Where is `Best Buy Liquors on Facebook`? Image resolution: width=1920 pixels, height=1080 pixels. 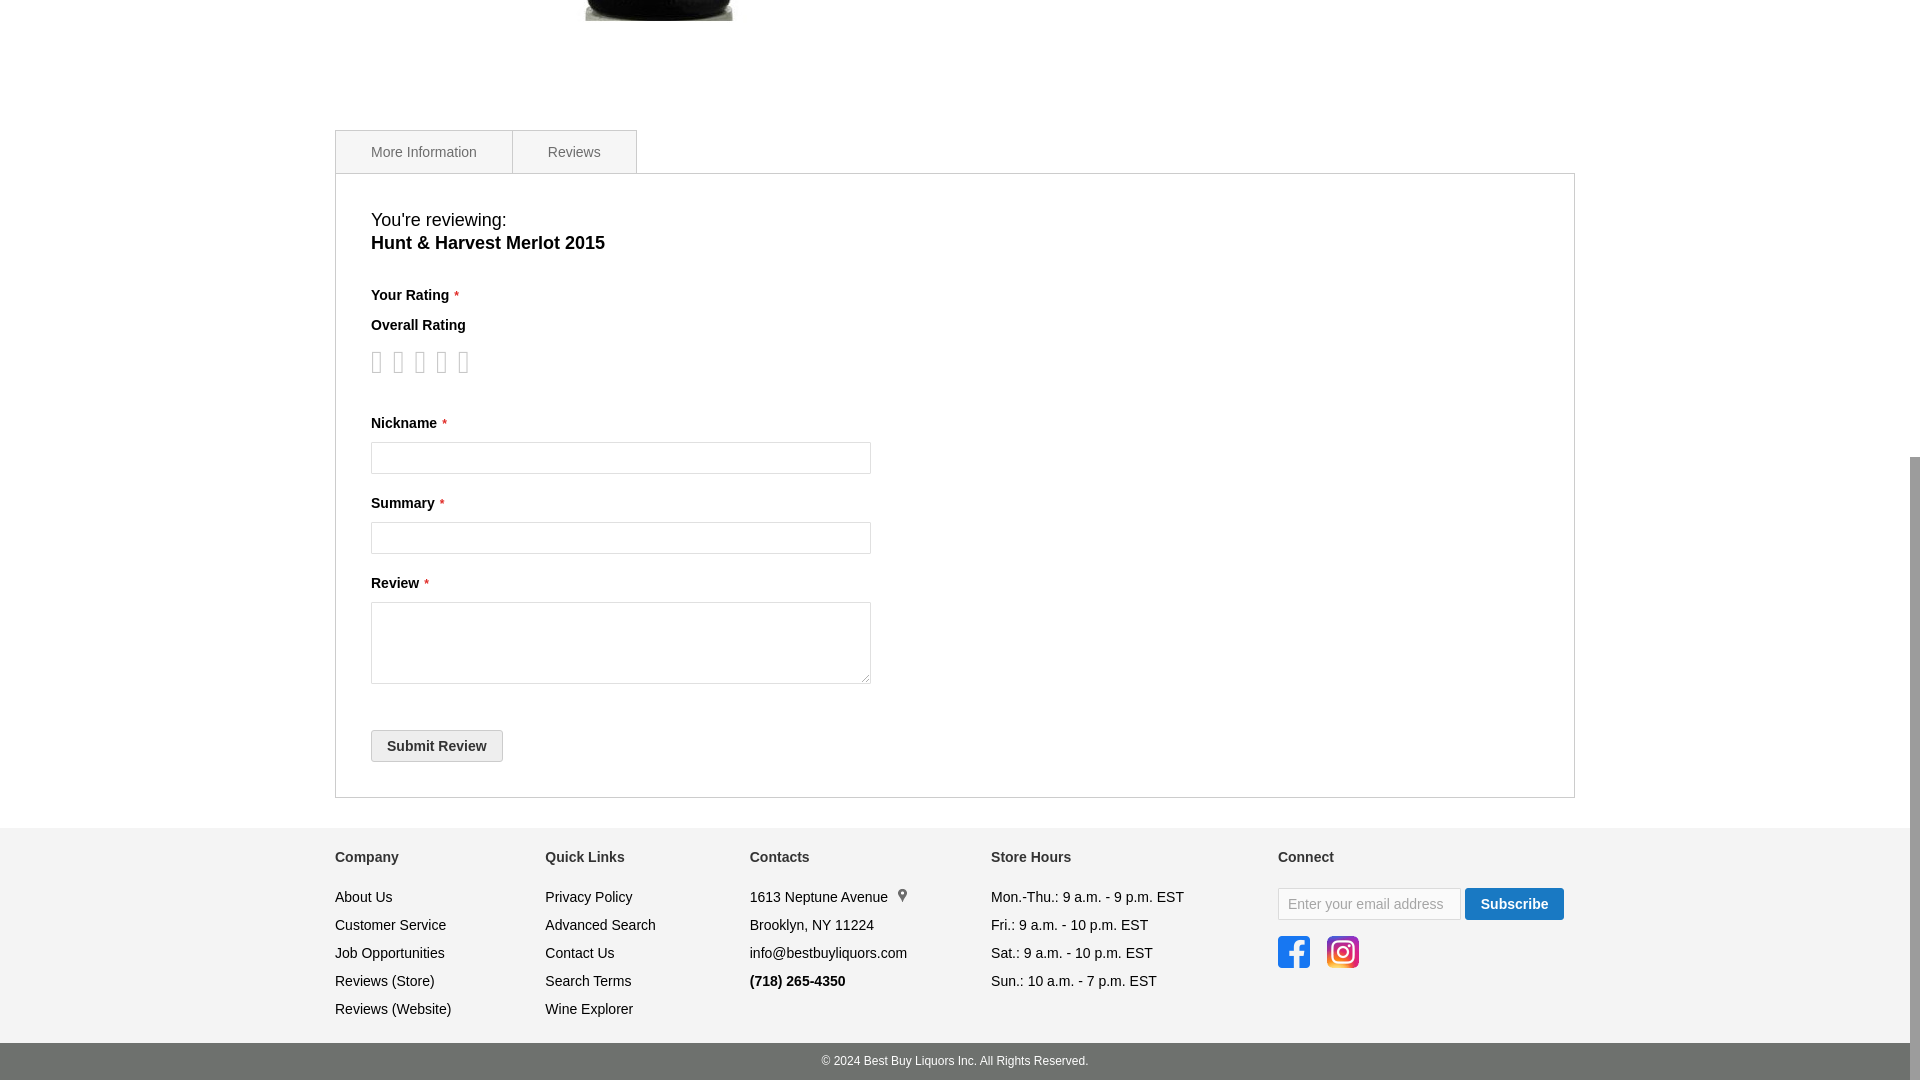 Best Buy Liquors on Facebook is located at coordinates (1294, 952).